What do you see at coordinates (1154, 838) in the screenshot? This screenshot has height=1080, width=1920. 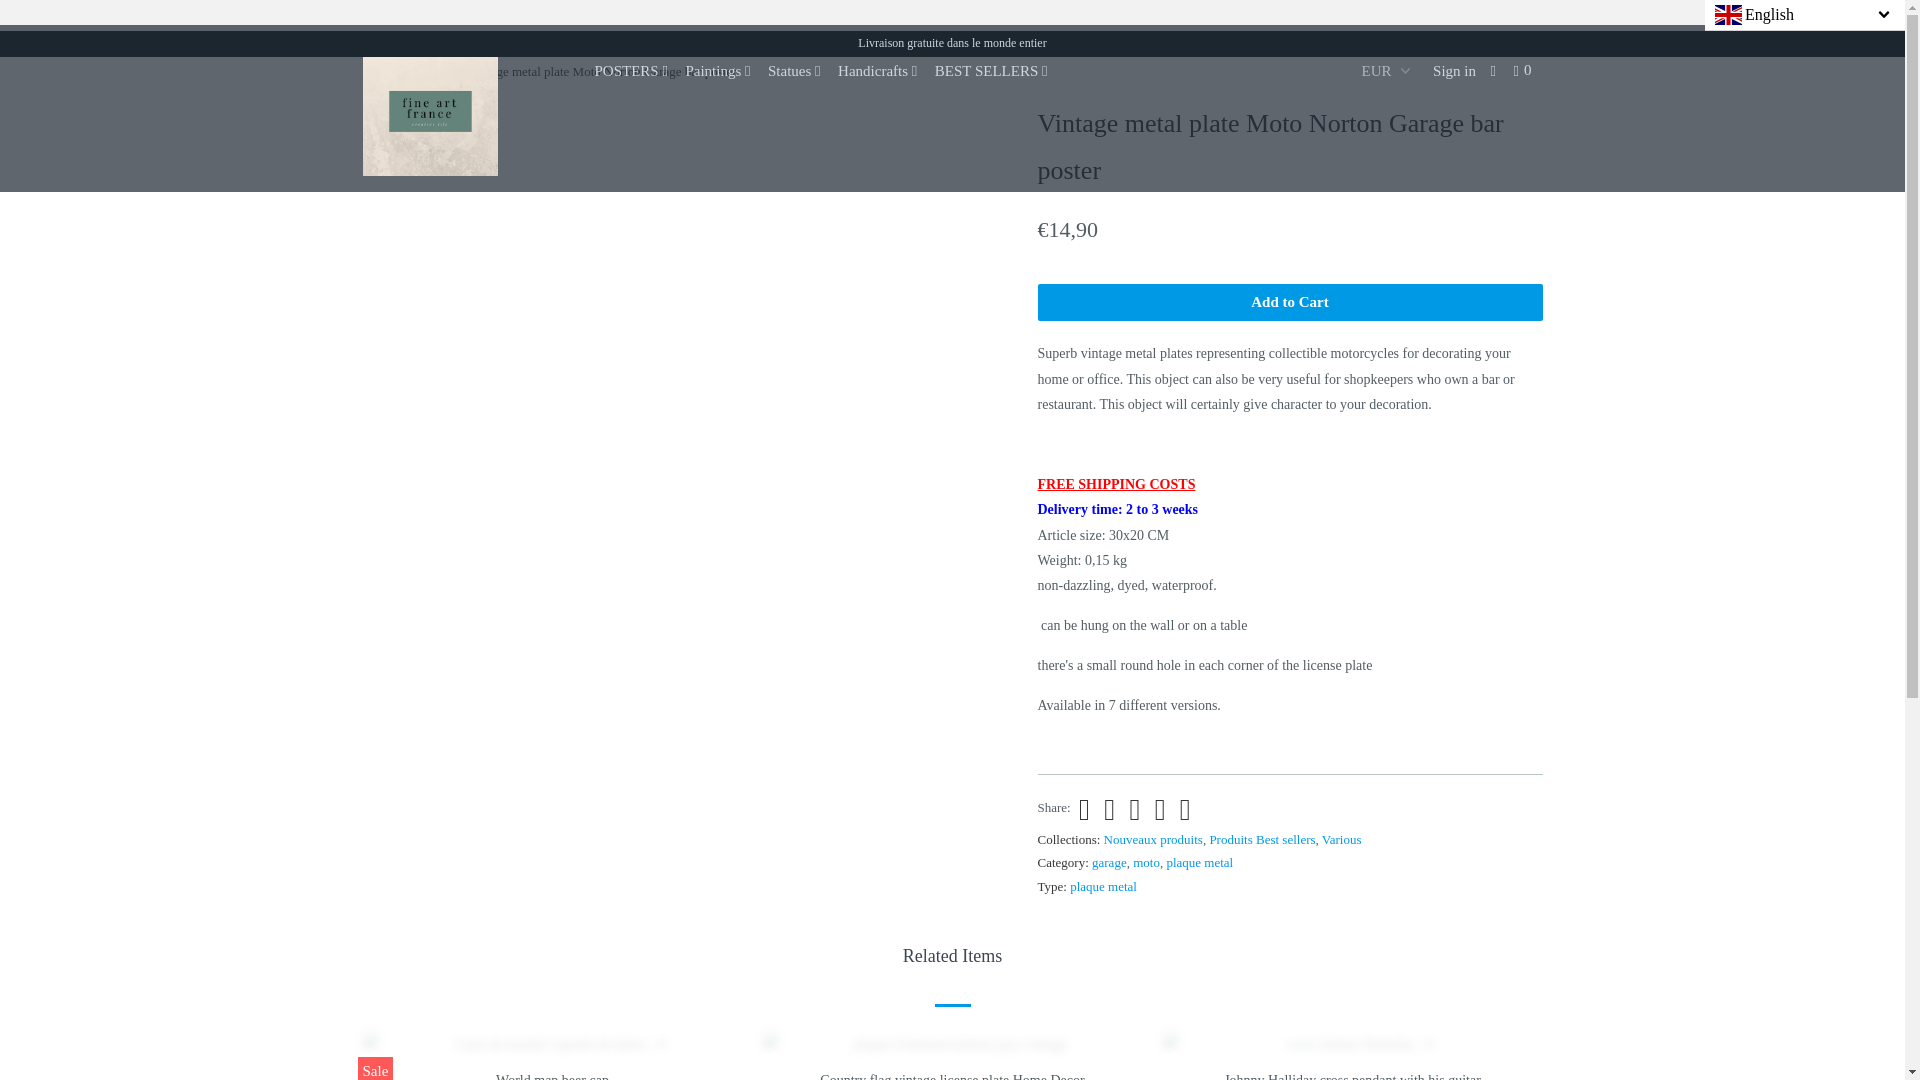 I see `Nouveaux produits` at bounding box center [1154, 838].